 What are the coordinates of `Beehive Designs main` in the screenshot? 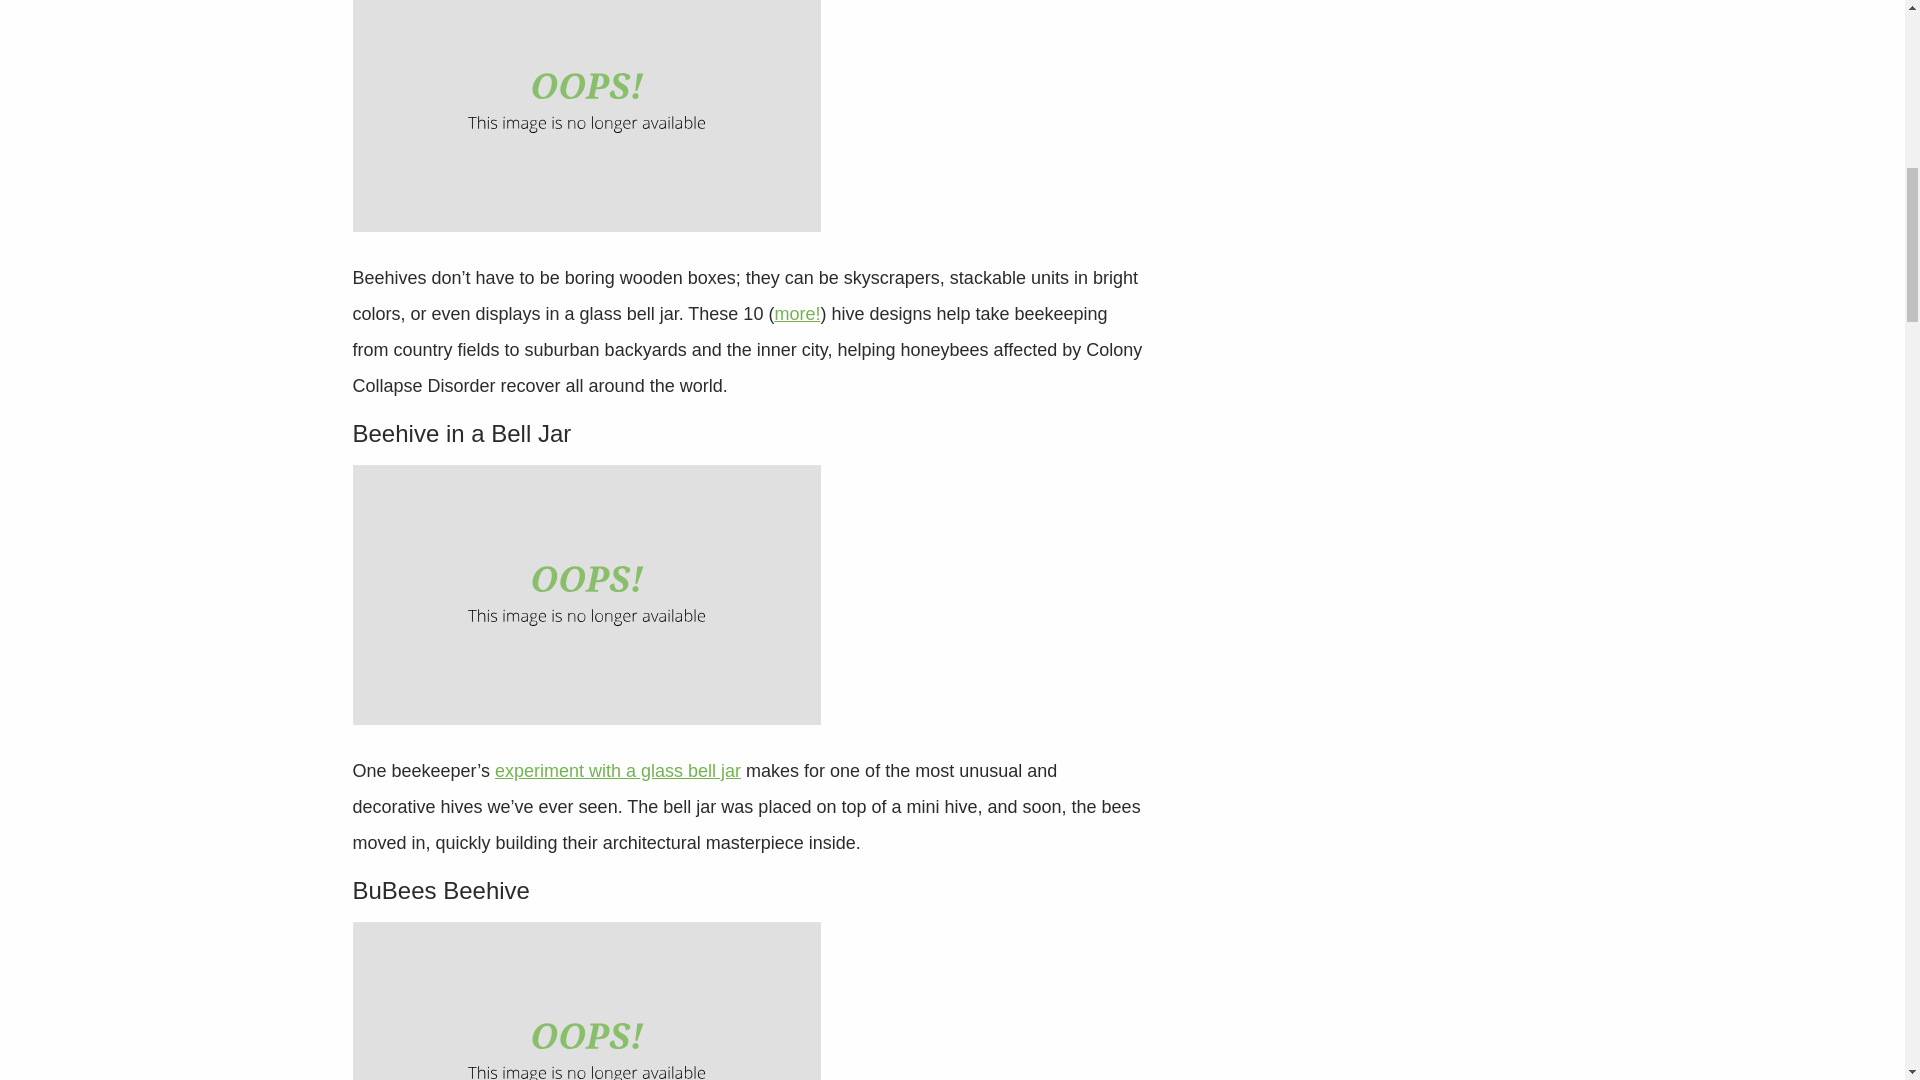 It's located at (585, 116).